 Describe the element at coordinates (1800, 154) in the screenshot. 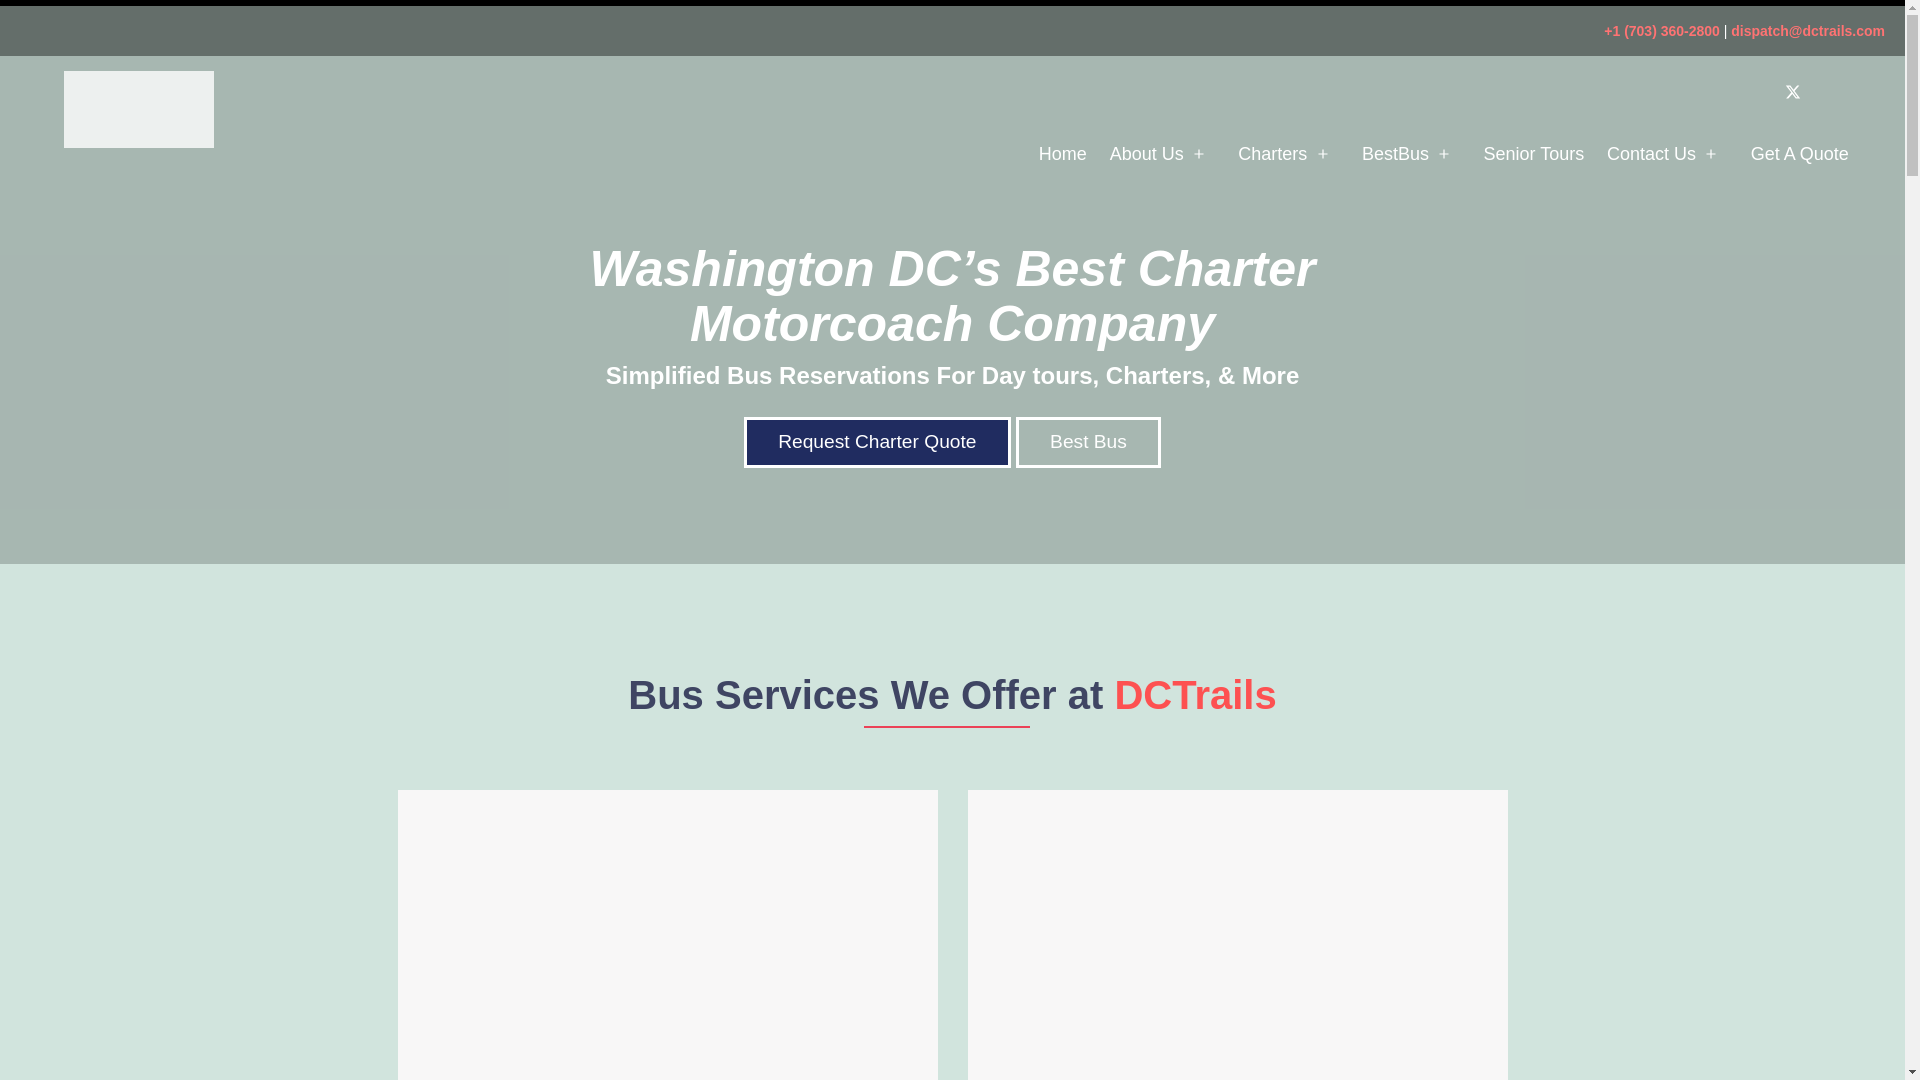

I see `Get A Quote` at that location.